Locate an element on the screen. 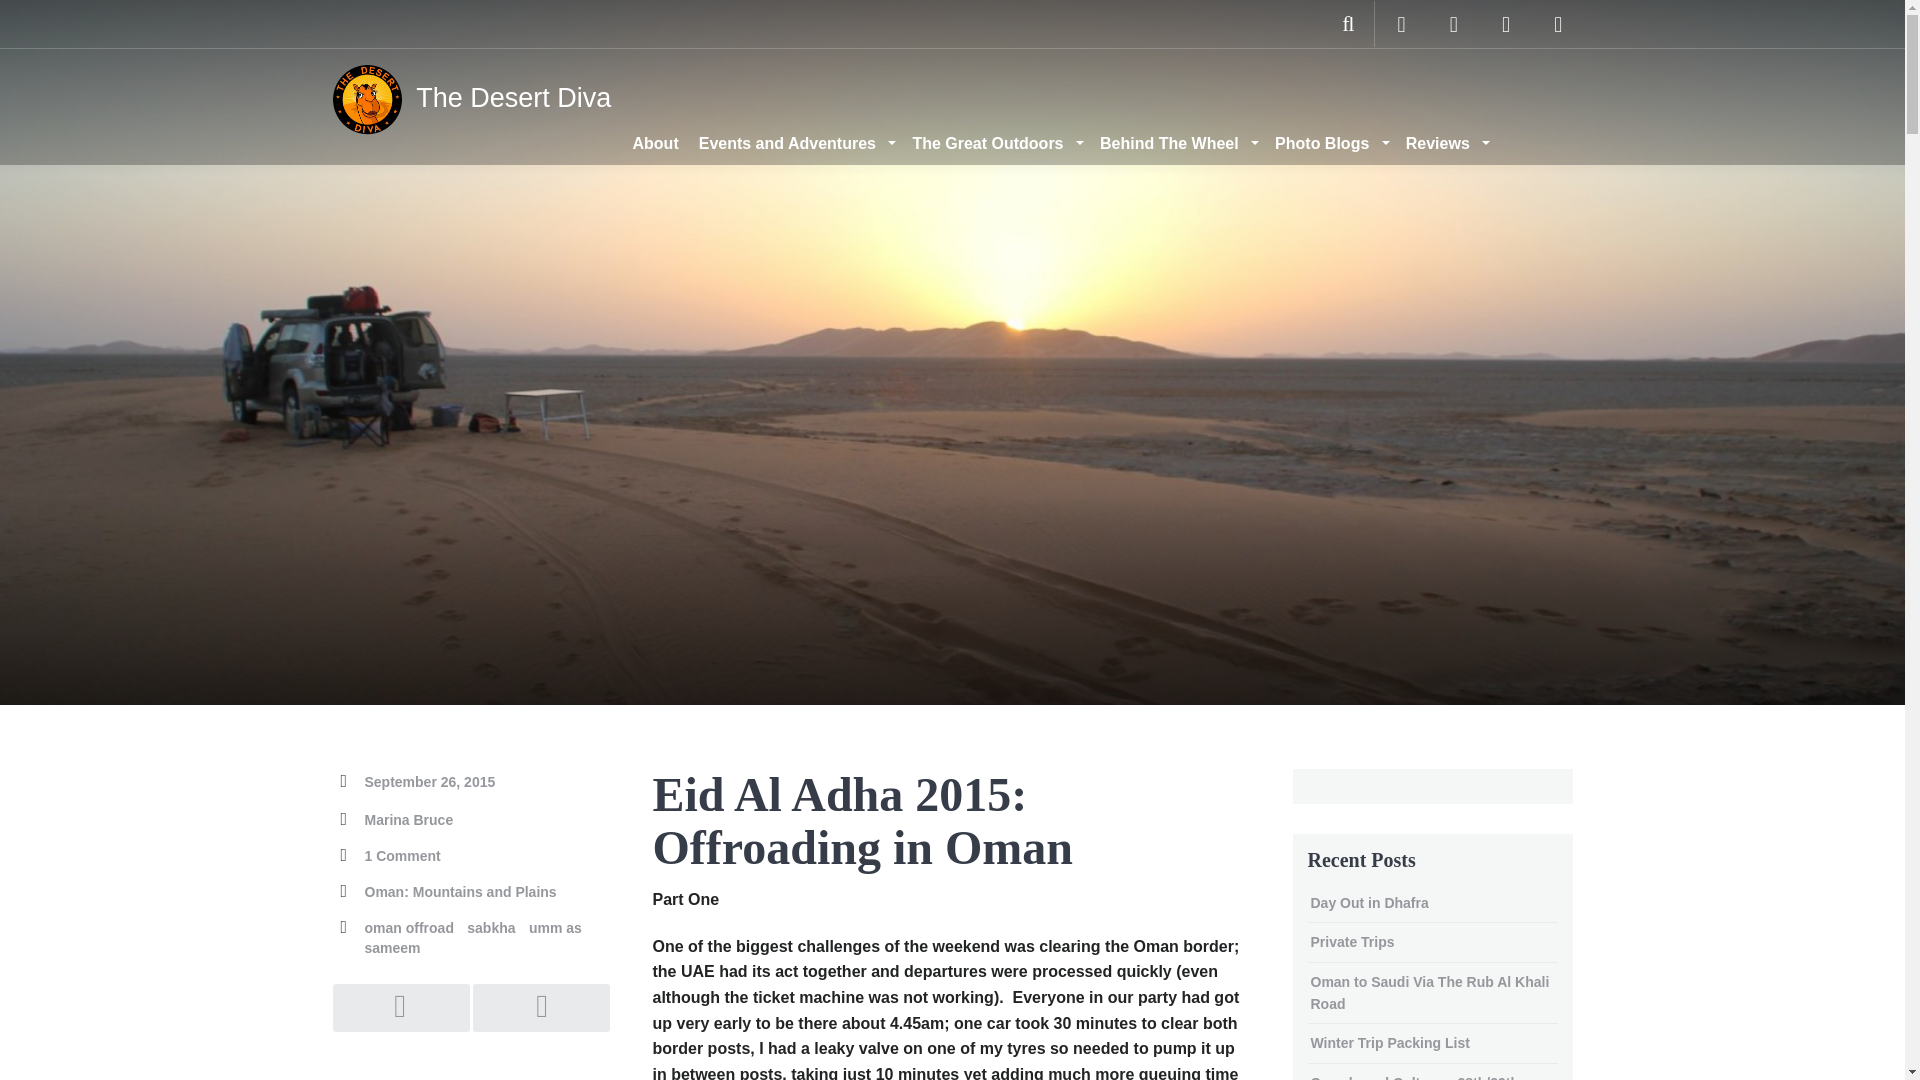 This screenshot has width=1920, height=1080. Events and Adventures is located at coordinates (796, 142).